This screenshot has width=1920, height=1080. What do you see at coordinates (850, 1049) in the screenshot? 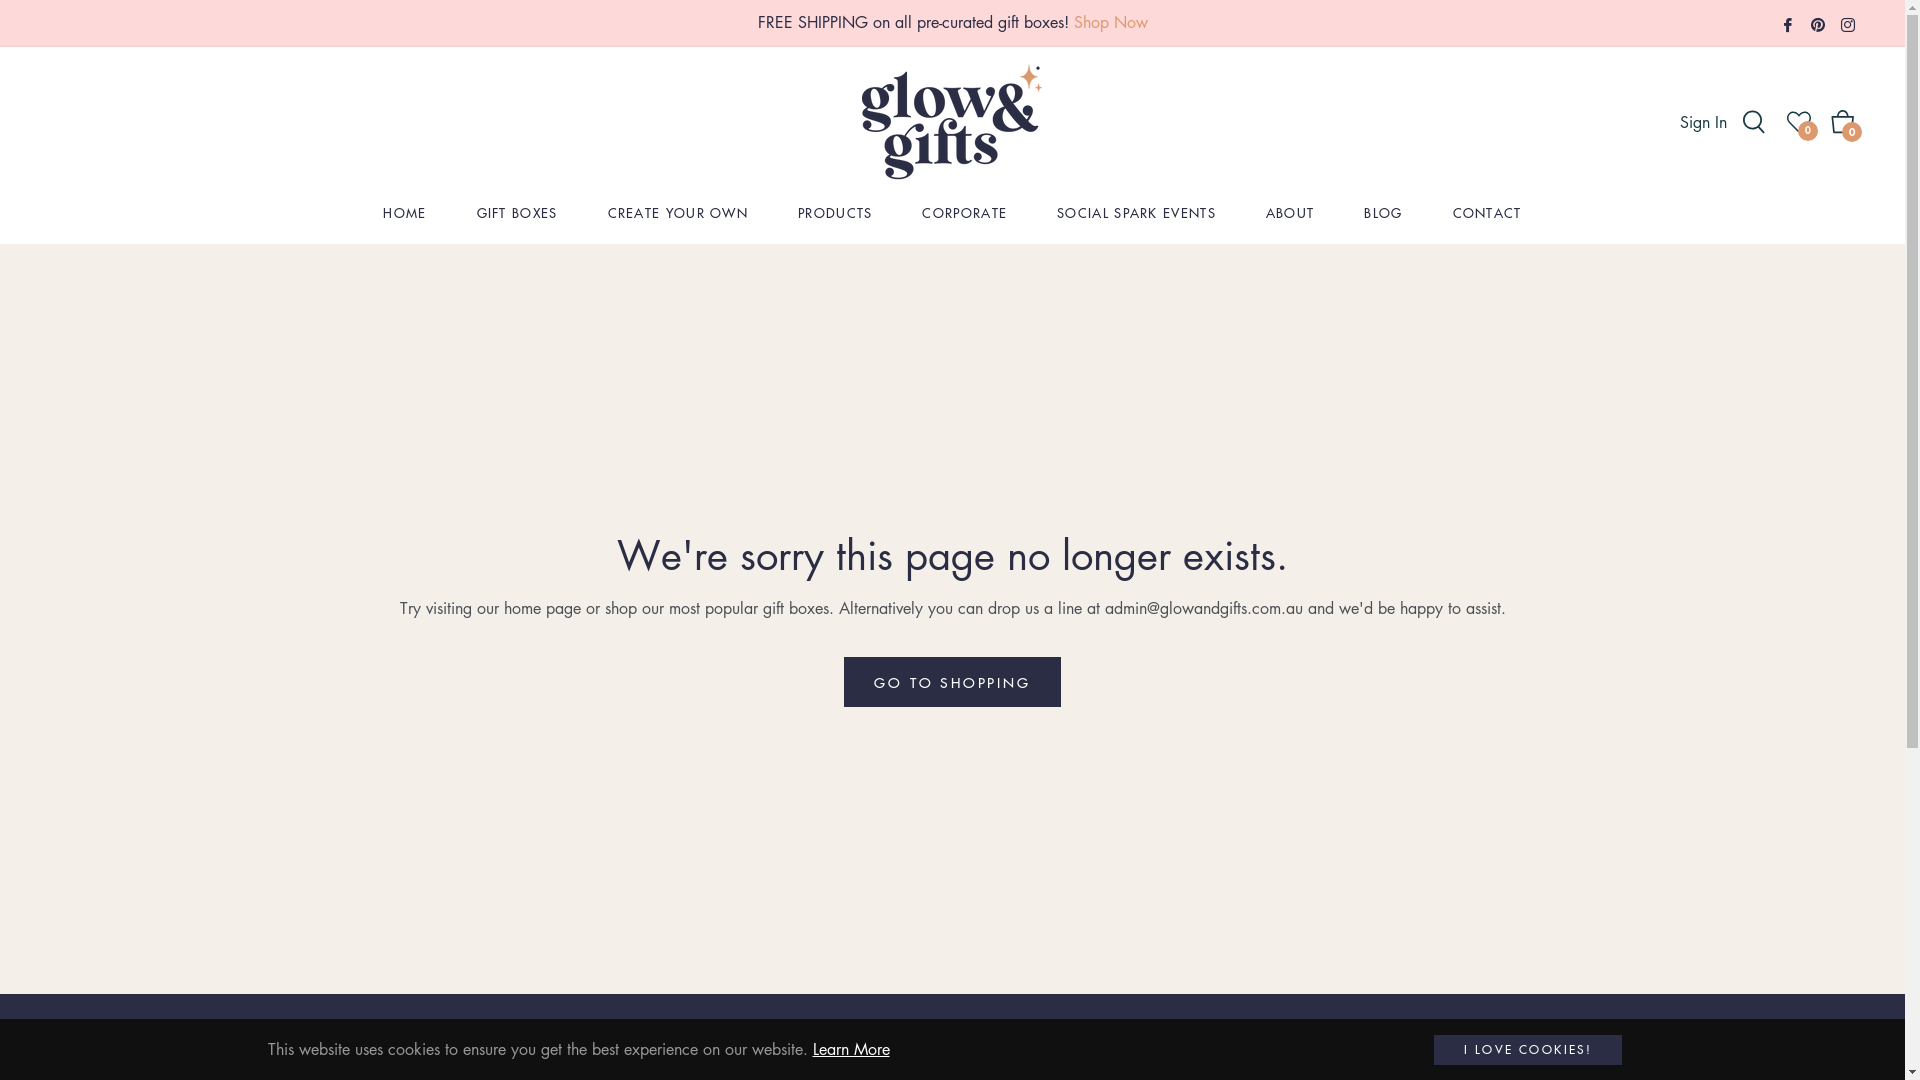
I see `Learn More` at bounding box center [850, 1049].